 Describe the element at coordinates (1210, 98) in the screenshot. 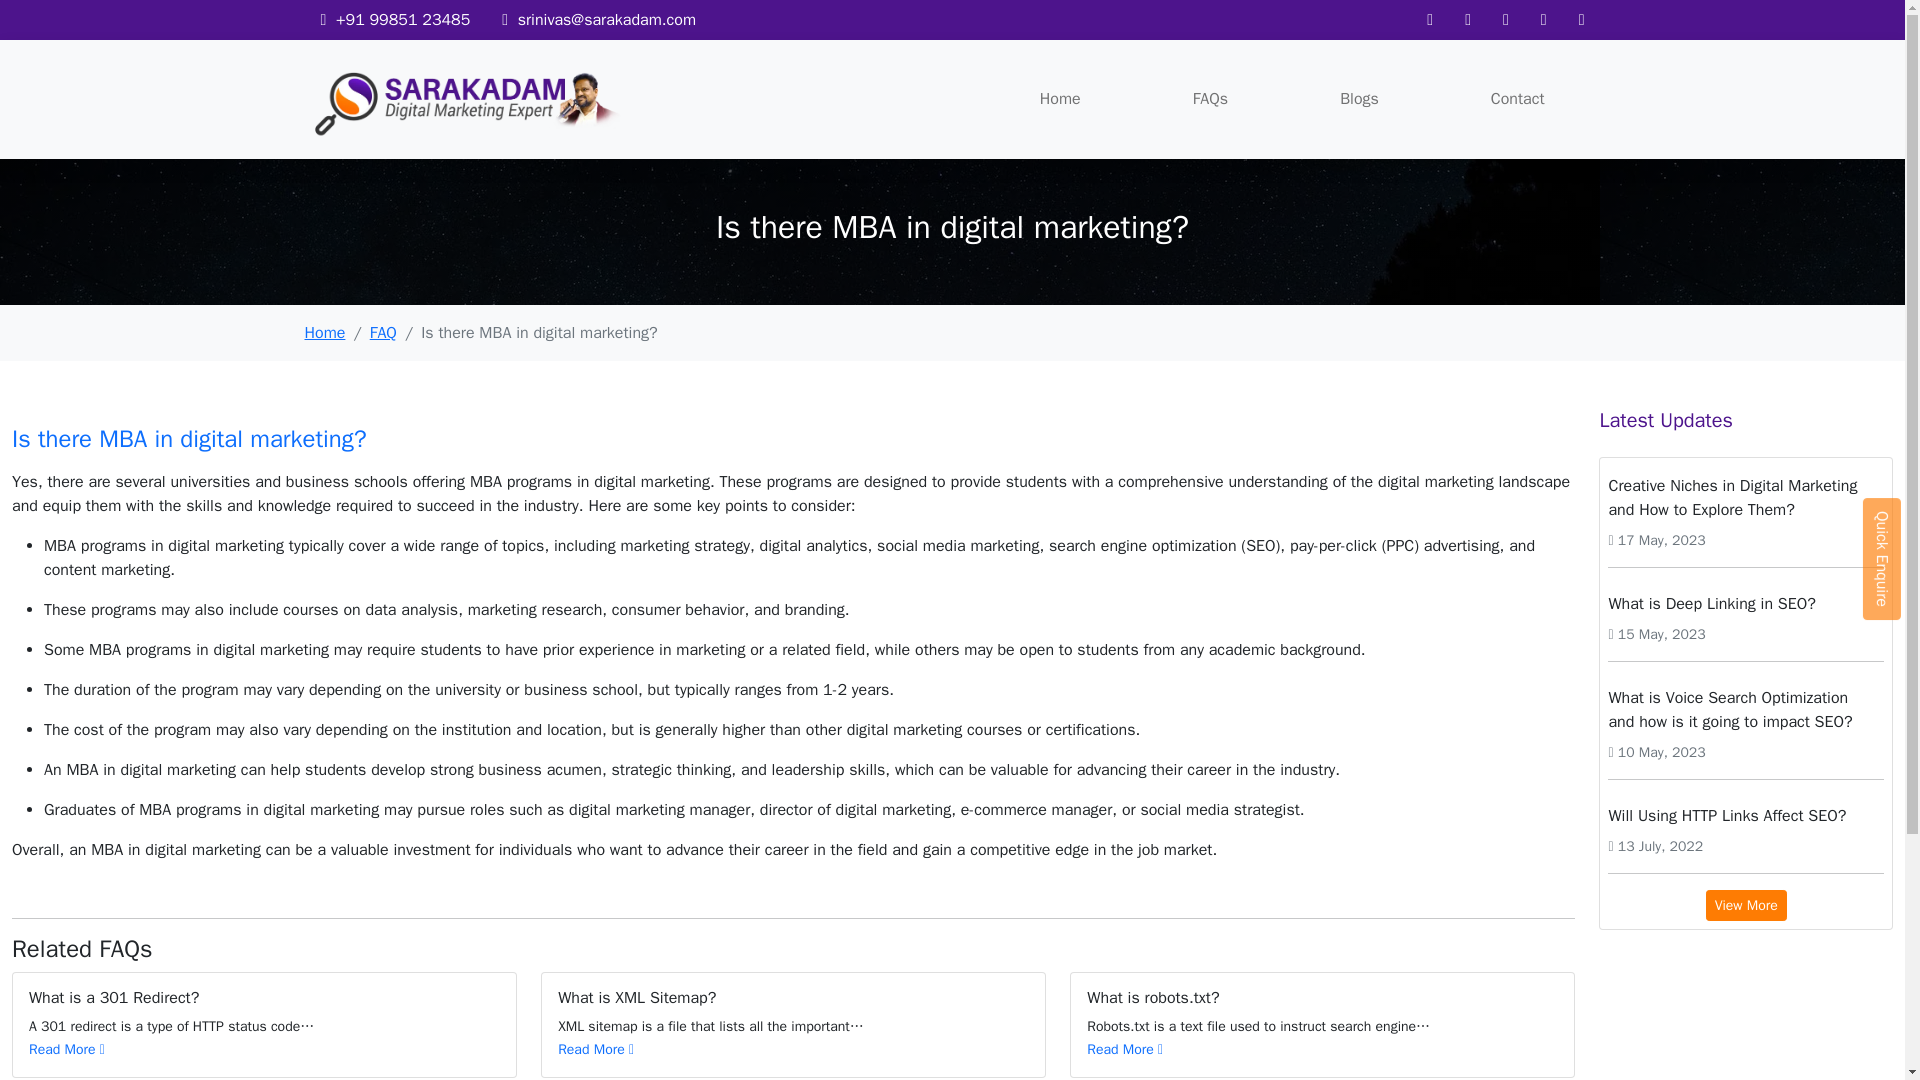

I see `FAQs` at that location.